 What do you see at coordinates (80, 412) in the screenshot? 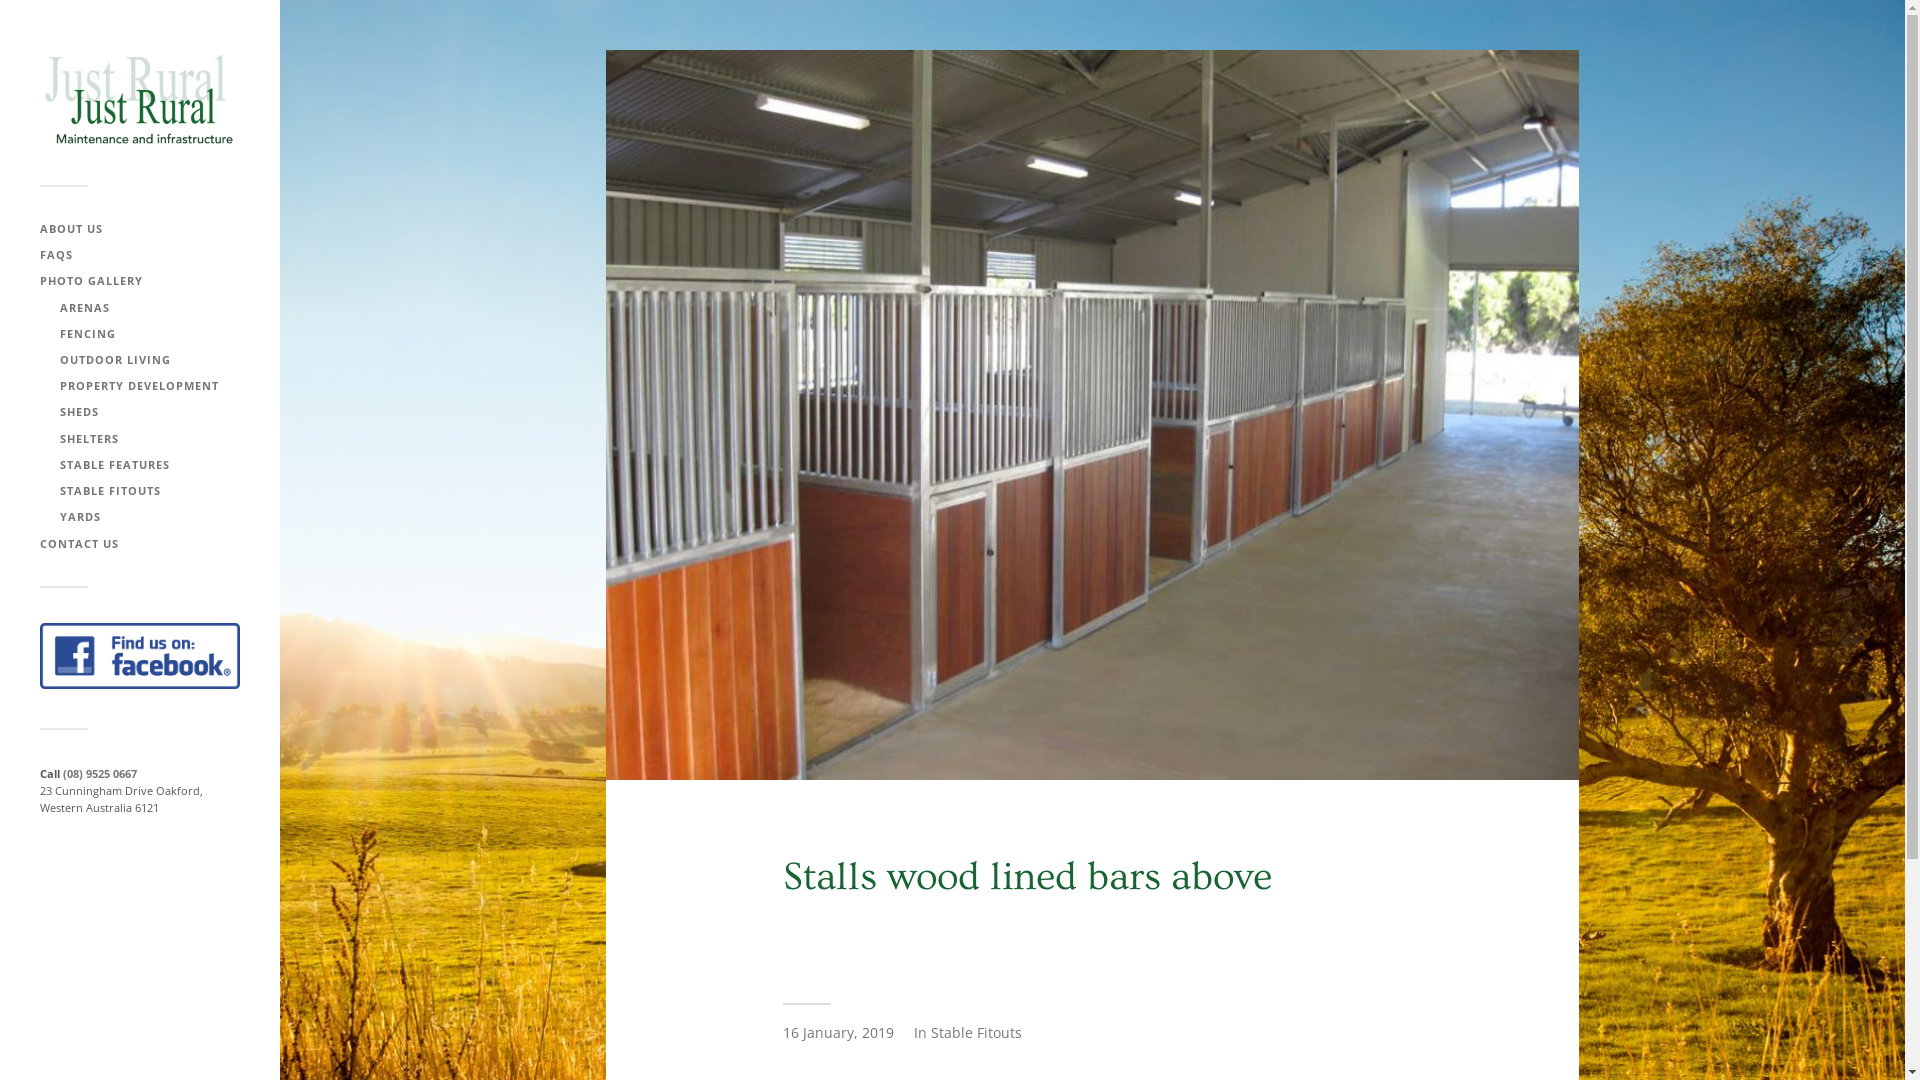
I see `SHEDS` at bounding box center [80, 412].